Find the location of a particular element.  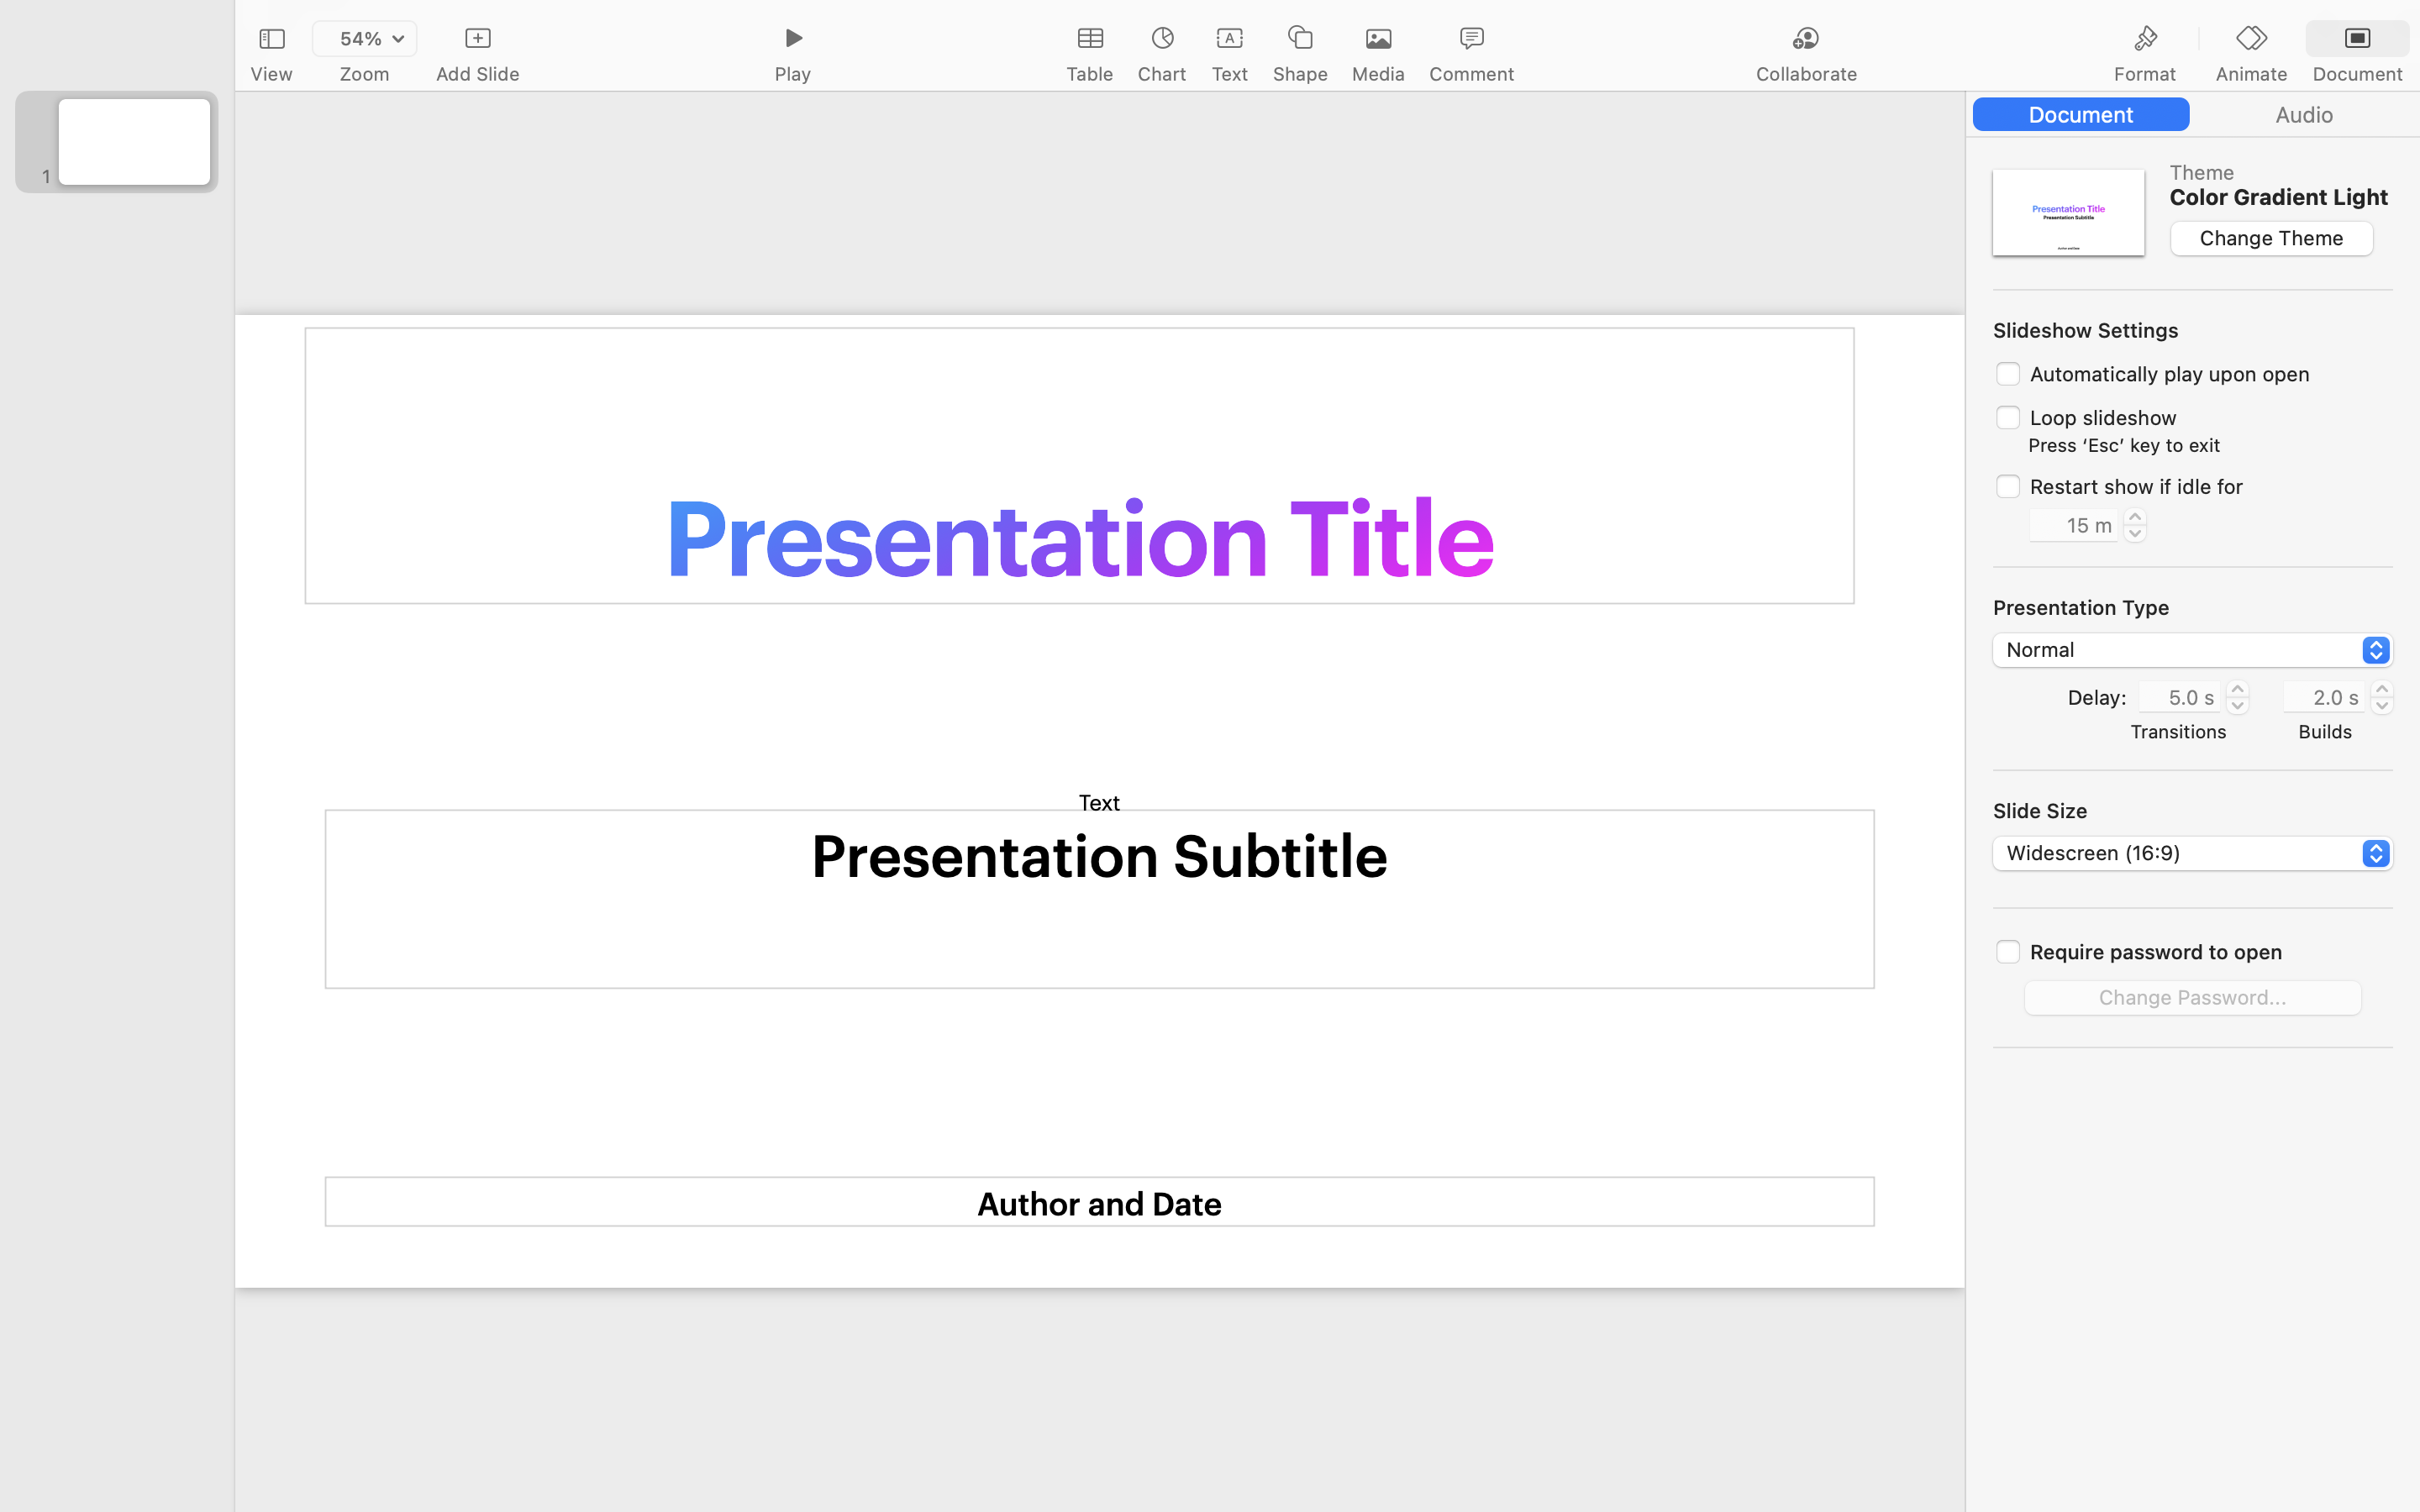

2.0 is located at coordinates (2382, 697).